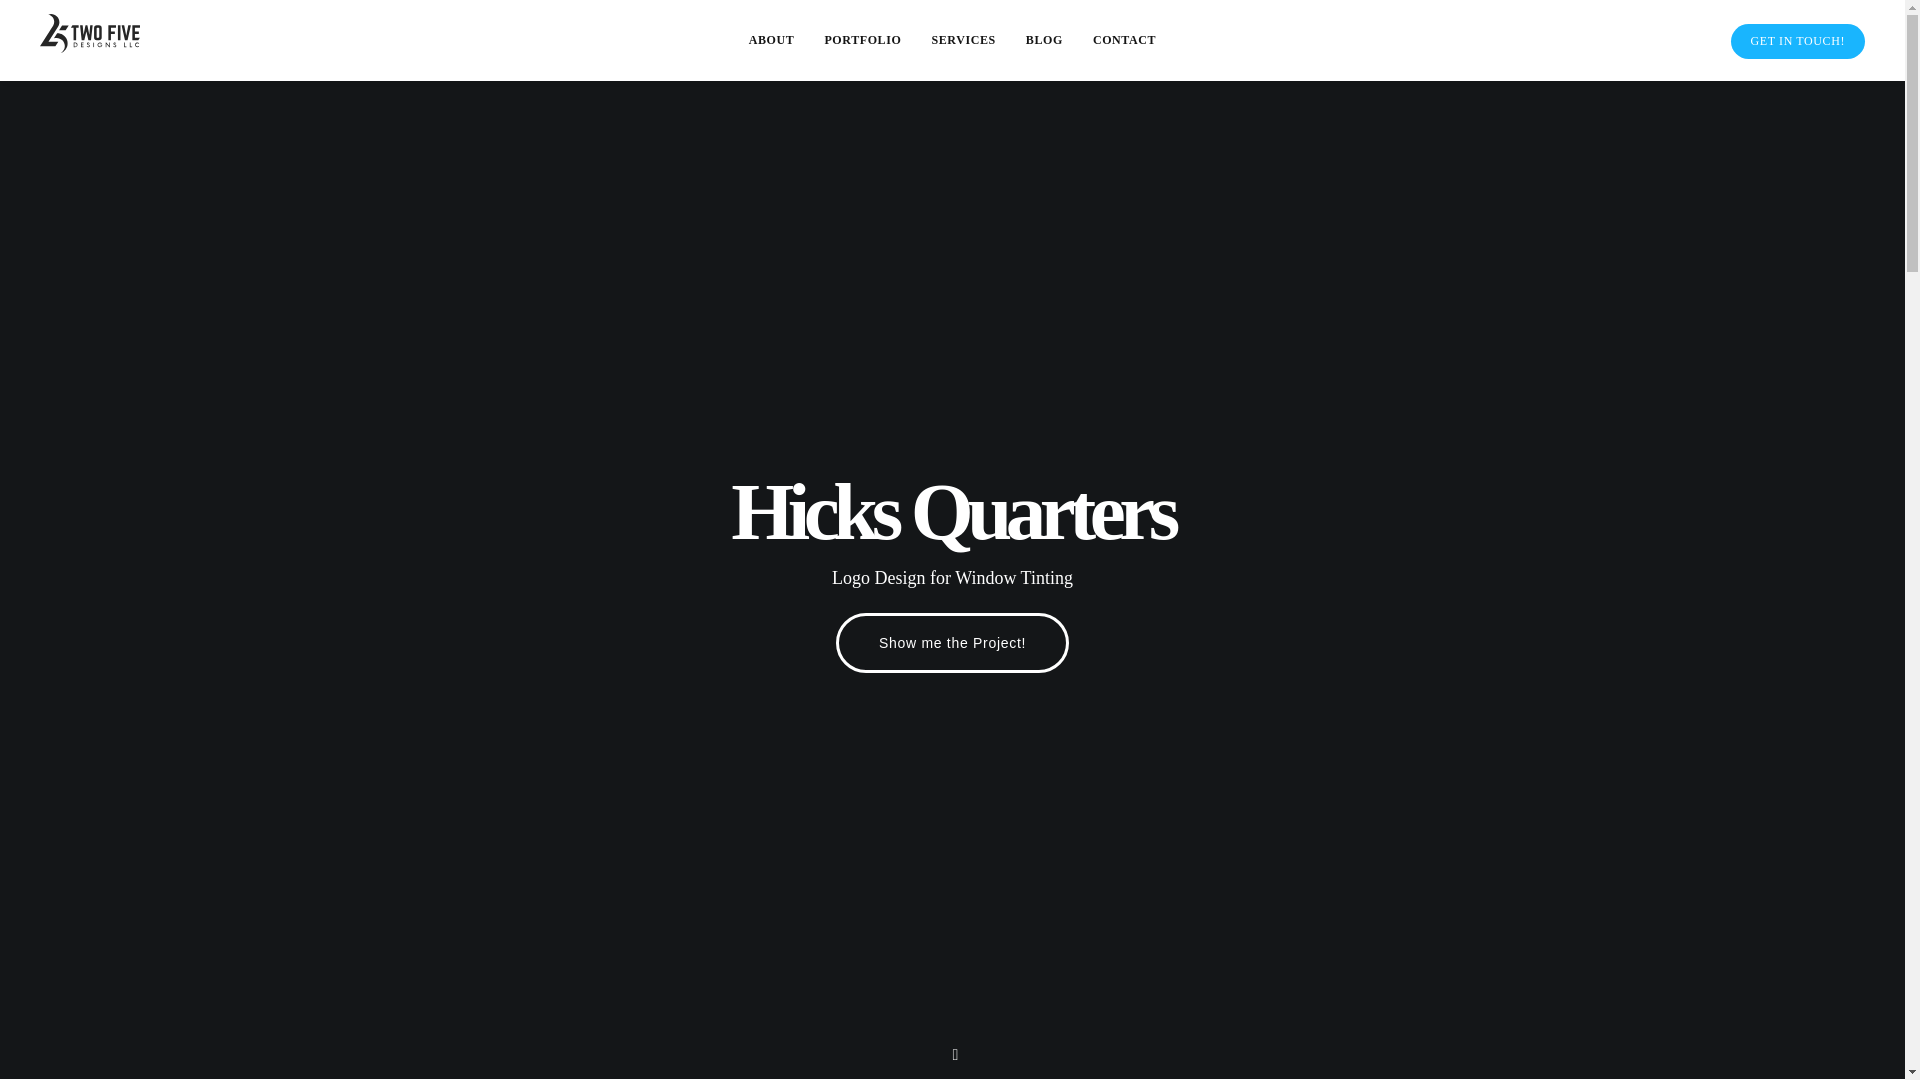 This screenshot has height=1080, width=1920. Describe the element at coordinates (1798, 41) in the screenshot. I see `Contact Us` at that location.